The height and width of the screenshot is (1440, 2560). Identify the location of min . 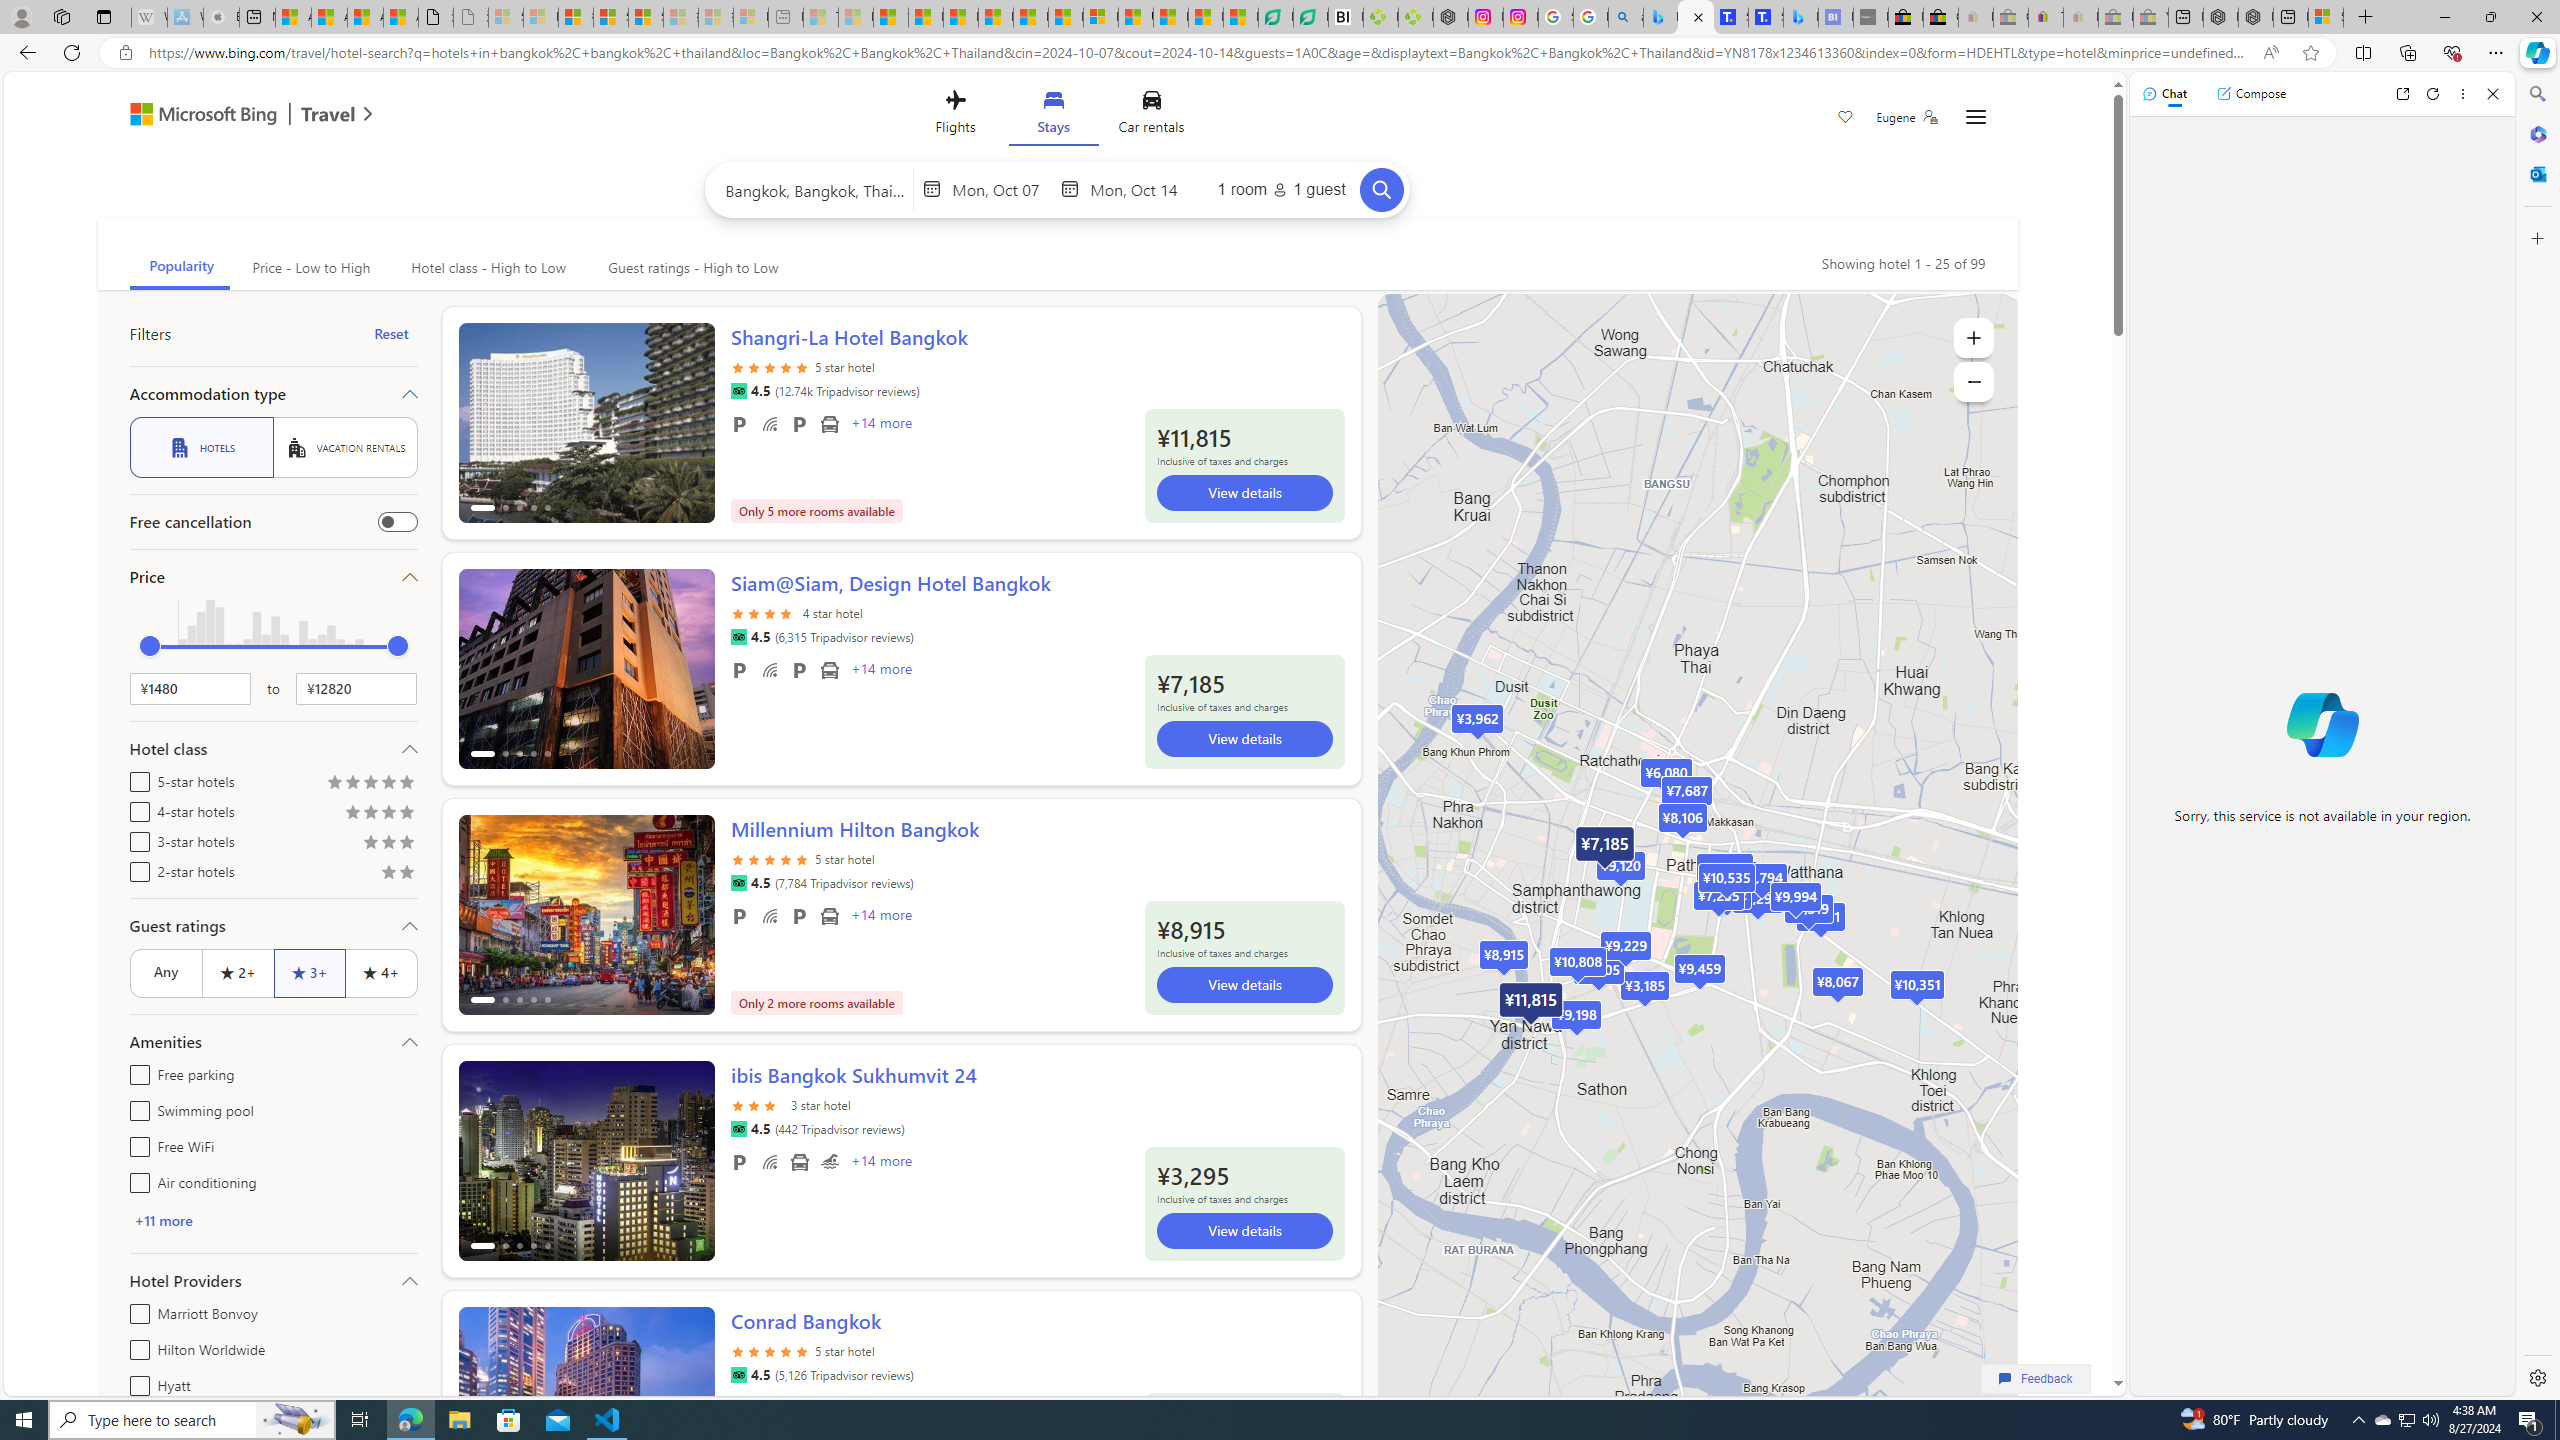
(150, 646).